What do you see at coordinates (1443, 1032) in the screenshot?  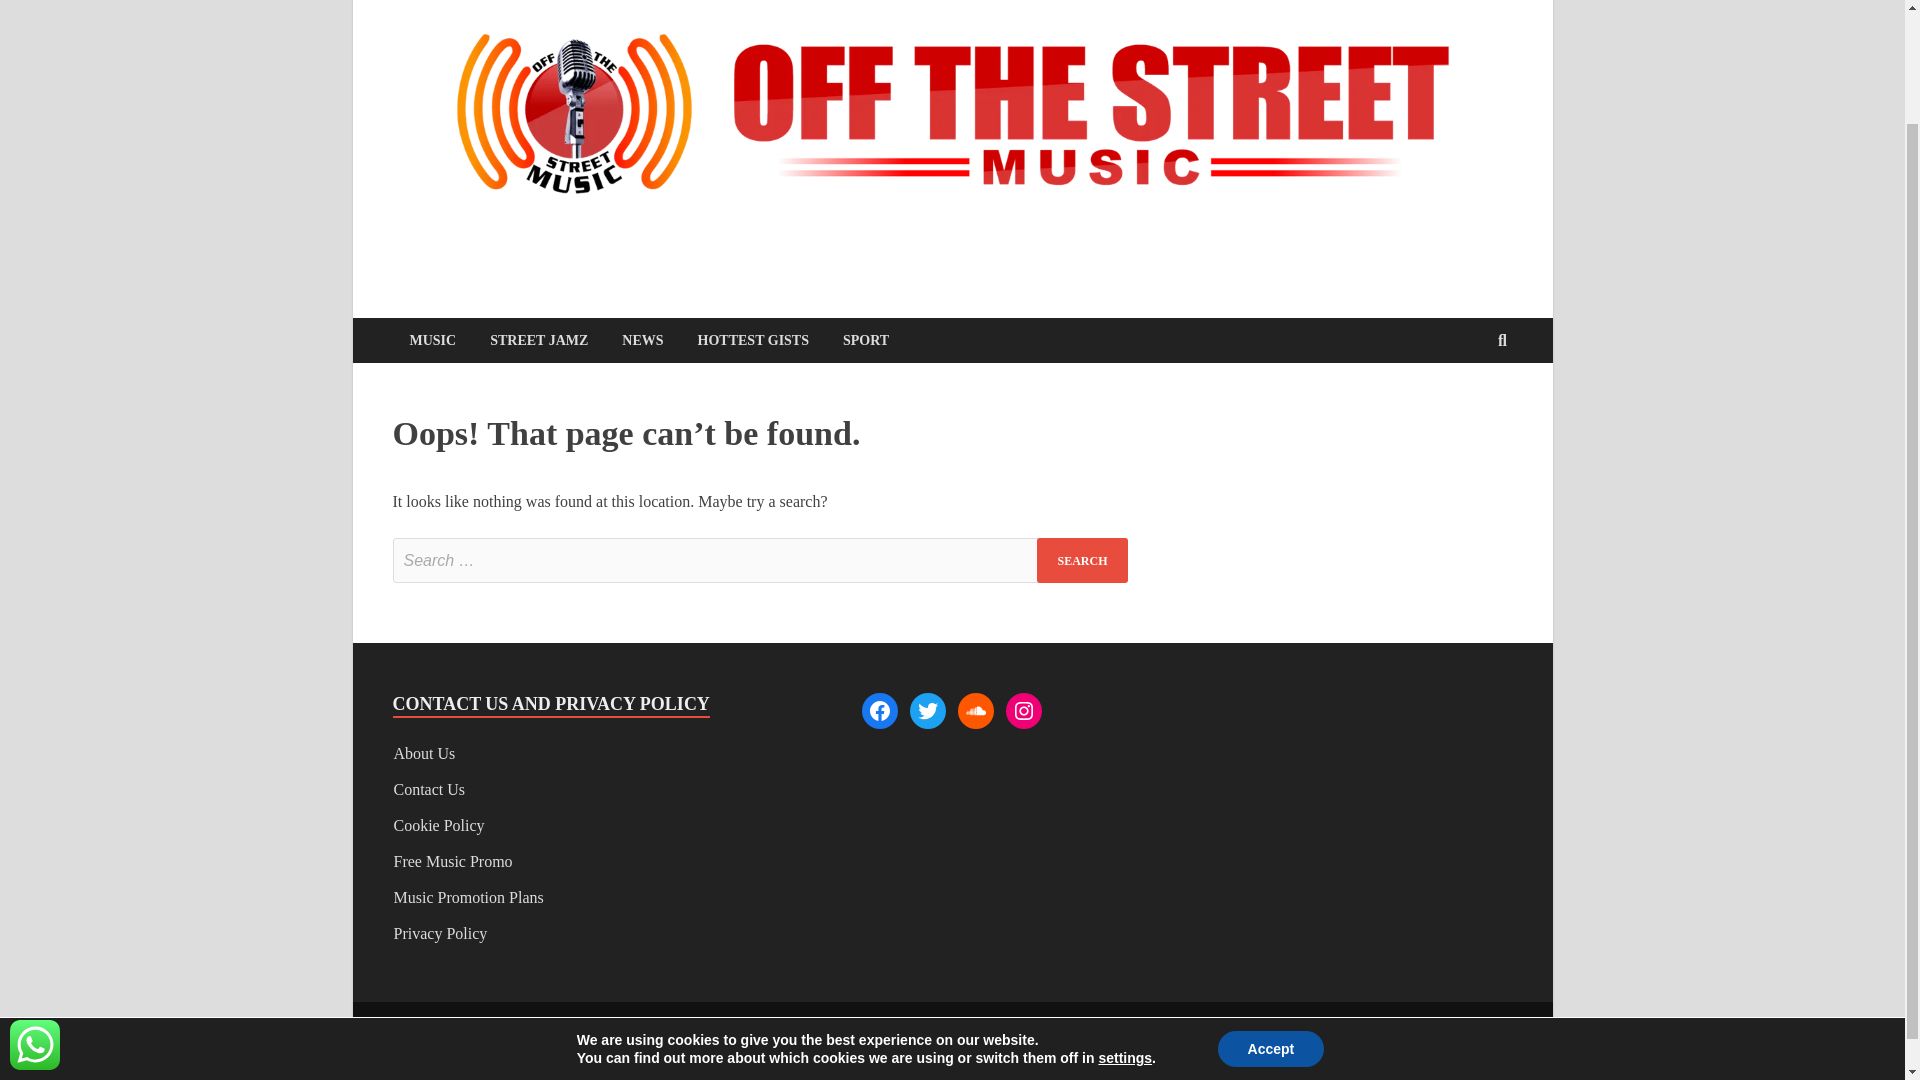 I see `Follow us on Twitter` at bounding box center [1443, 1032].